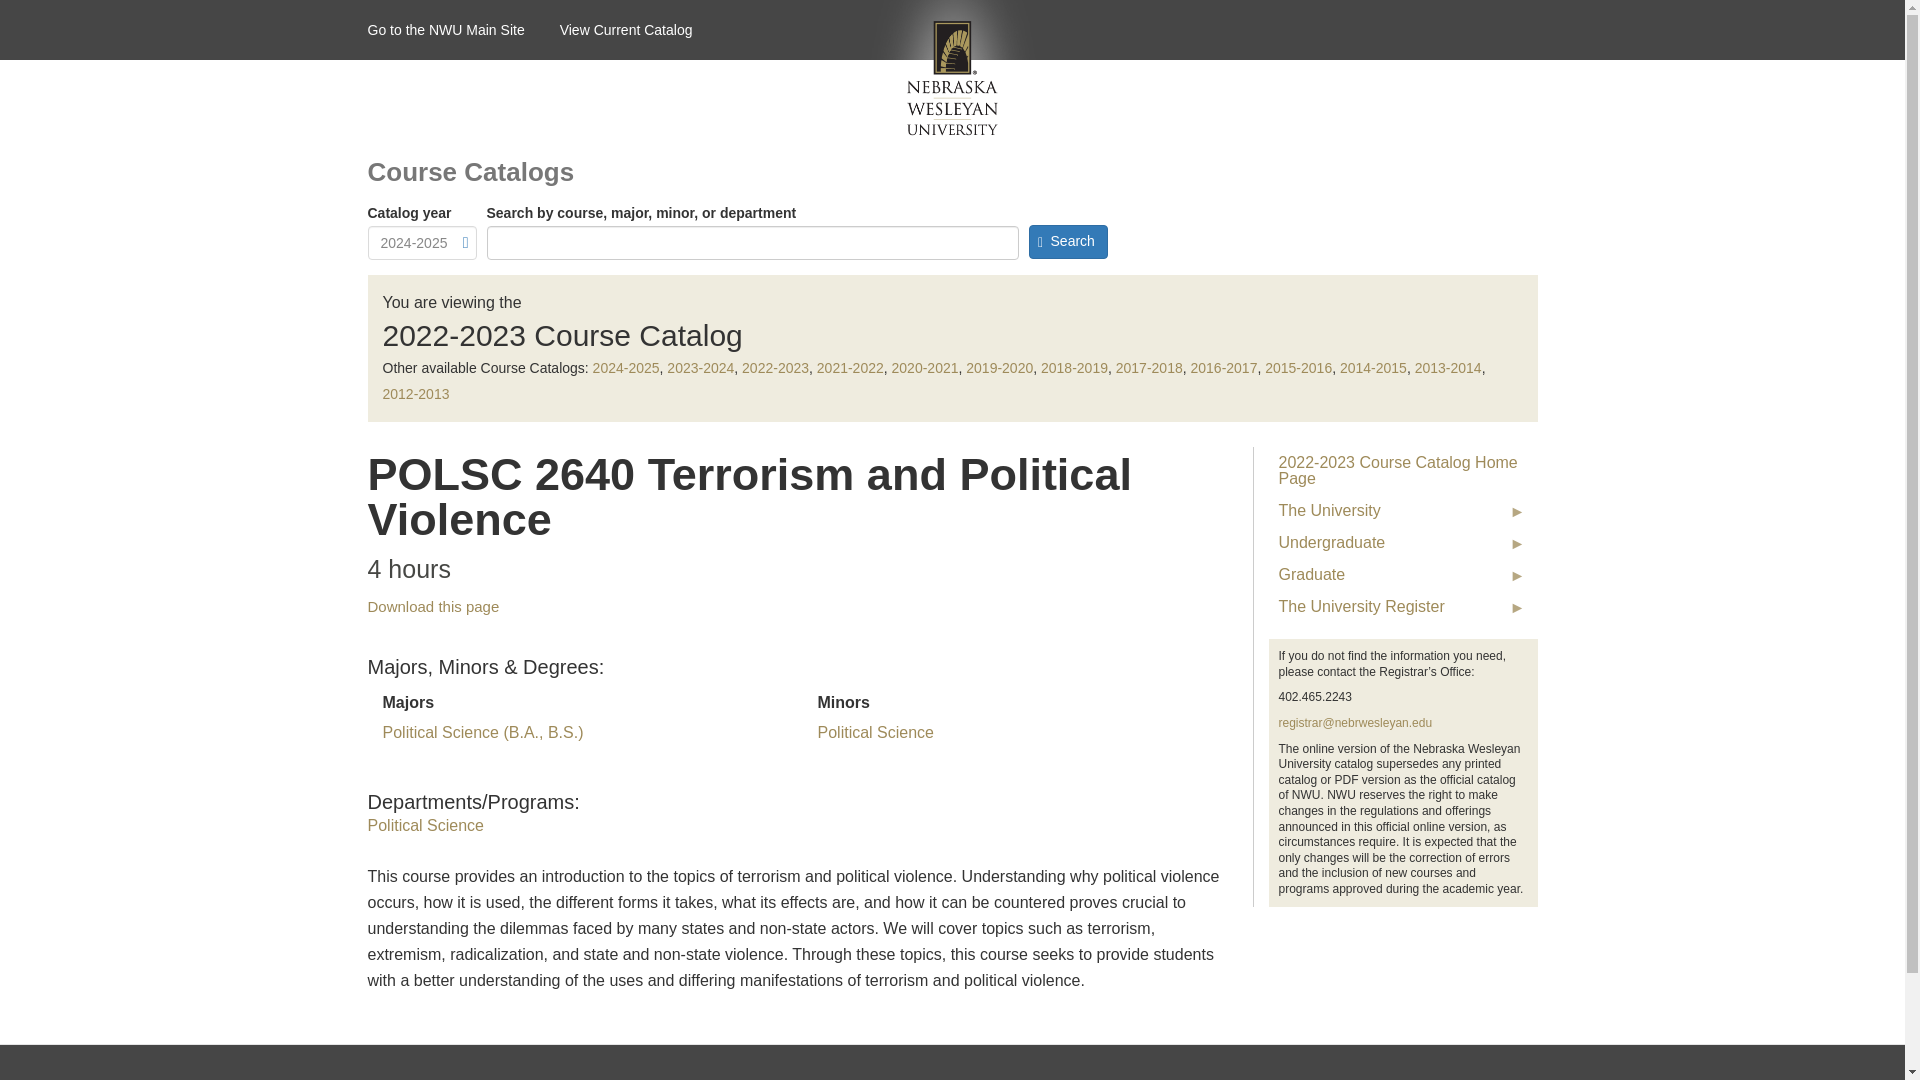 This screenshot has height=1080, width=1920. I want to click on 2018-2019, so click(1074, 367).